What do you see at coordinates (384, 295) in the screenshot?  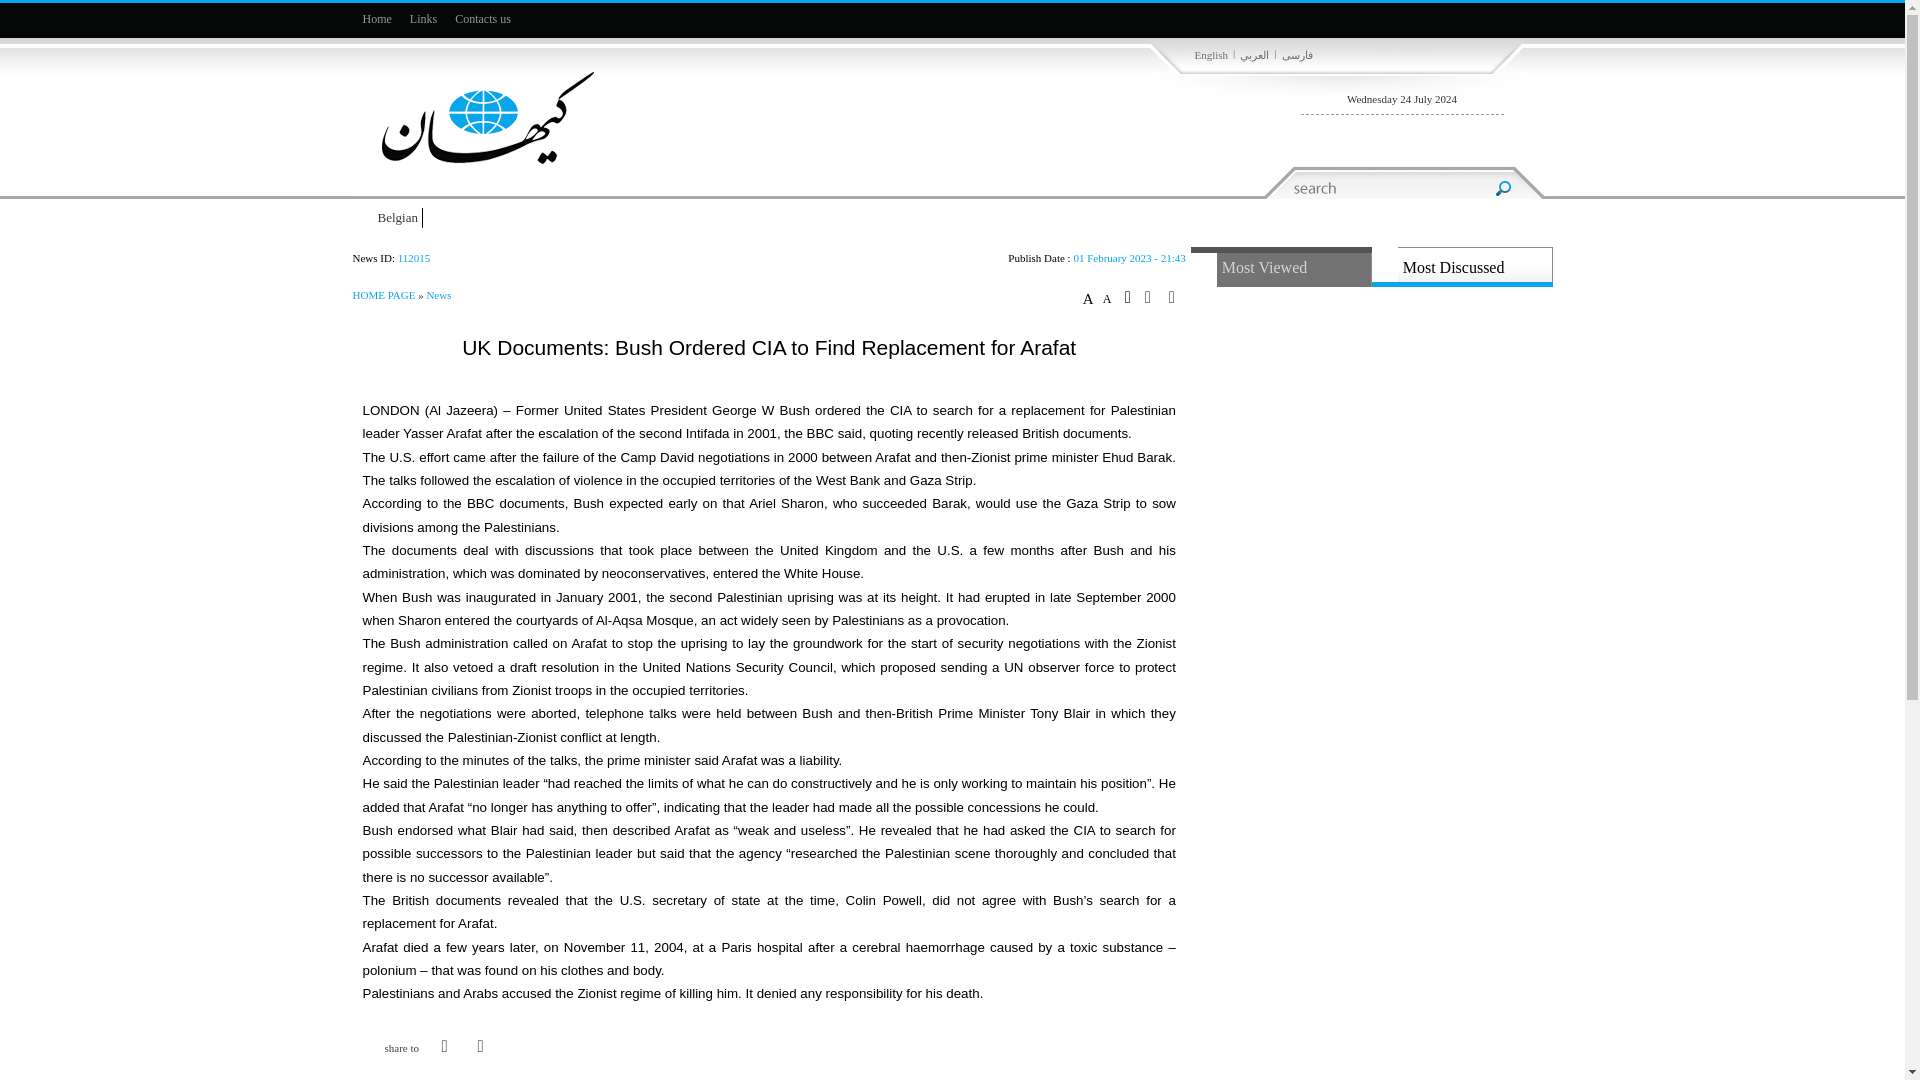 I see `HOME PAGE` at bounding box center [384, 295].